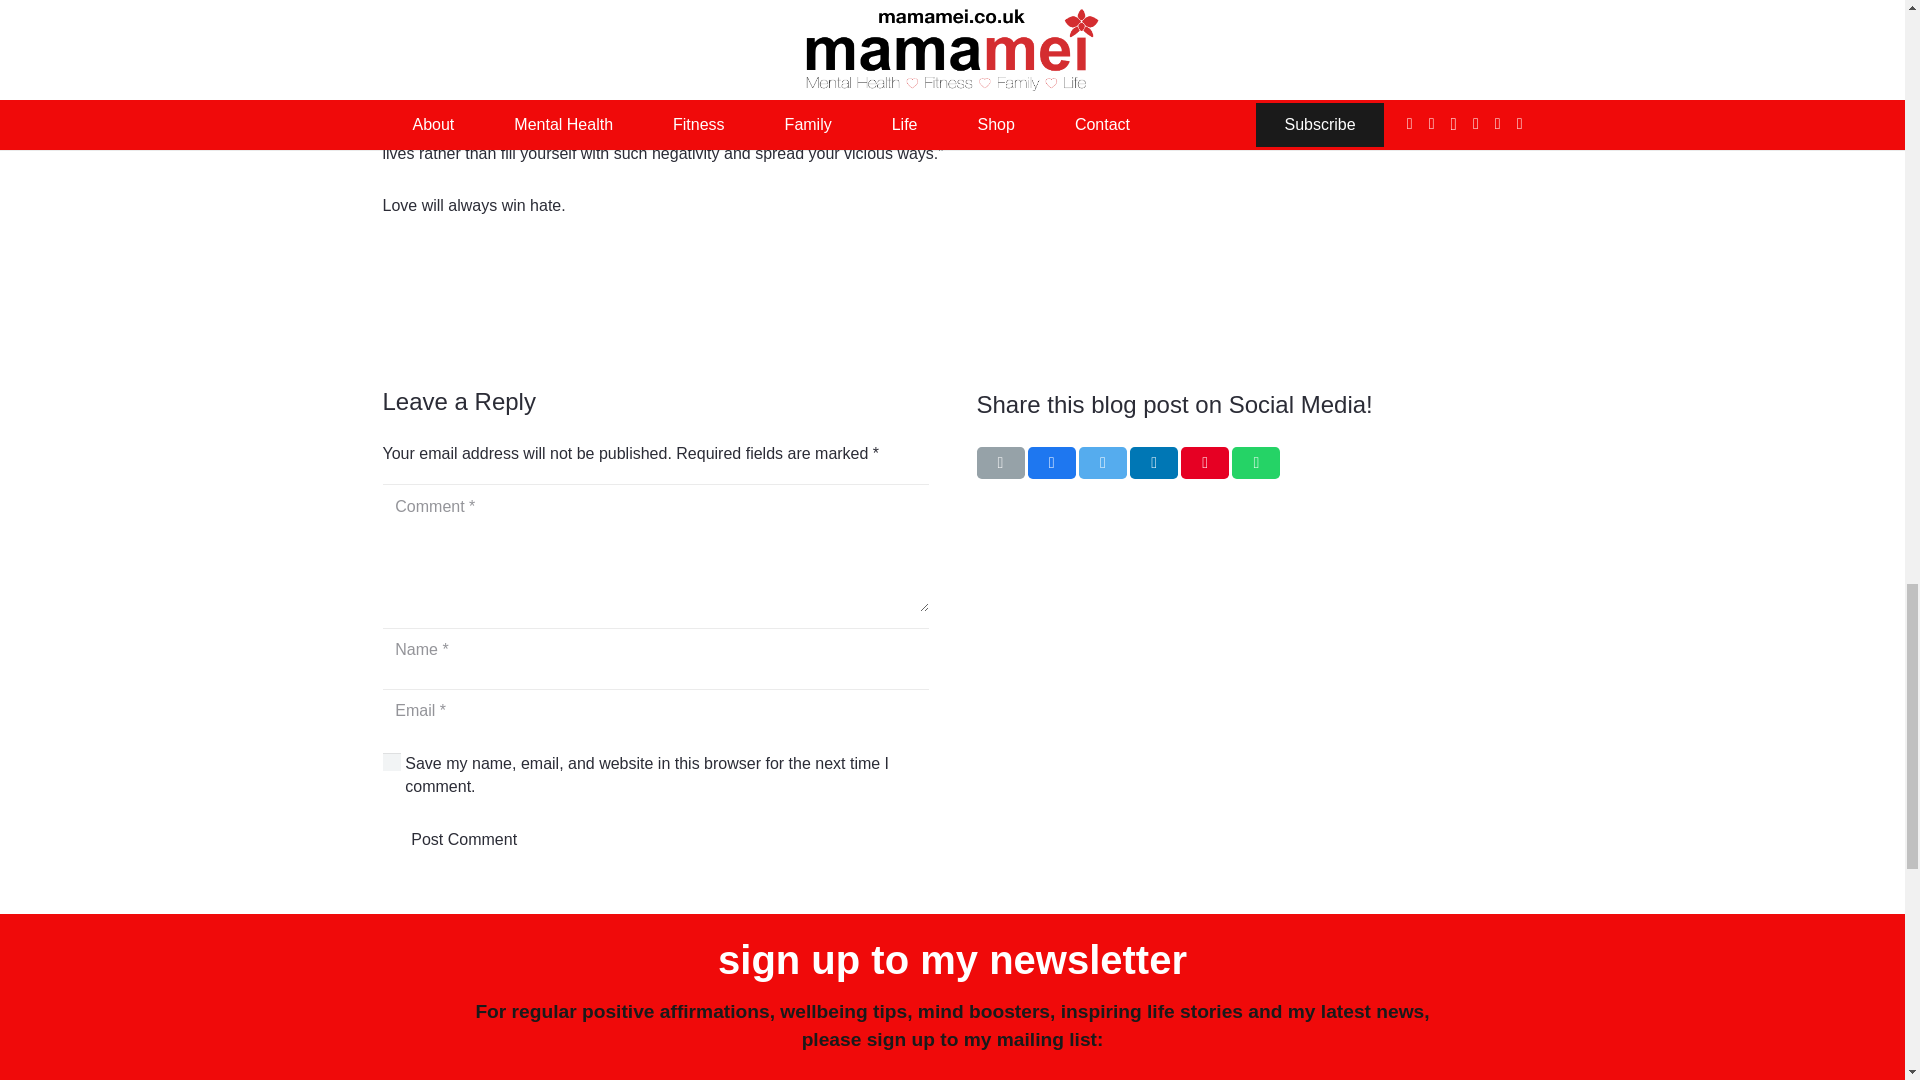 Image resolution: width=1920 pixels, height=1080 pixels. I want to click on 1, so click(392, 761).